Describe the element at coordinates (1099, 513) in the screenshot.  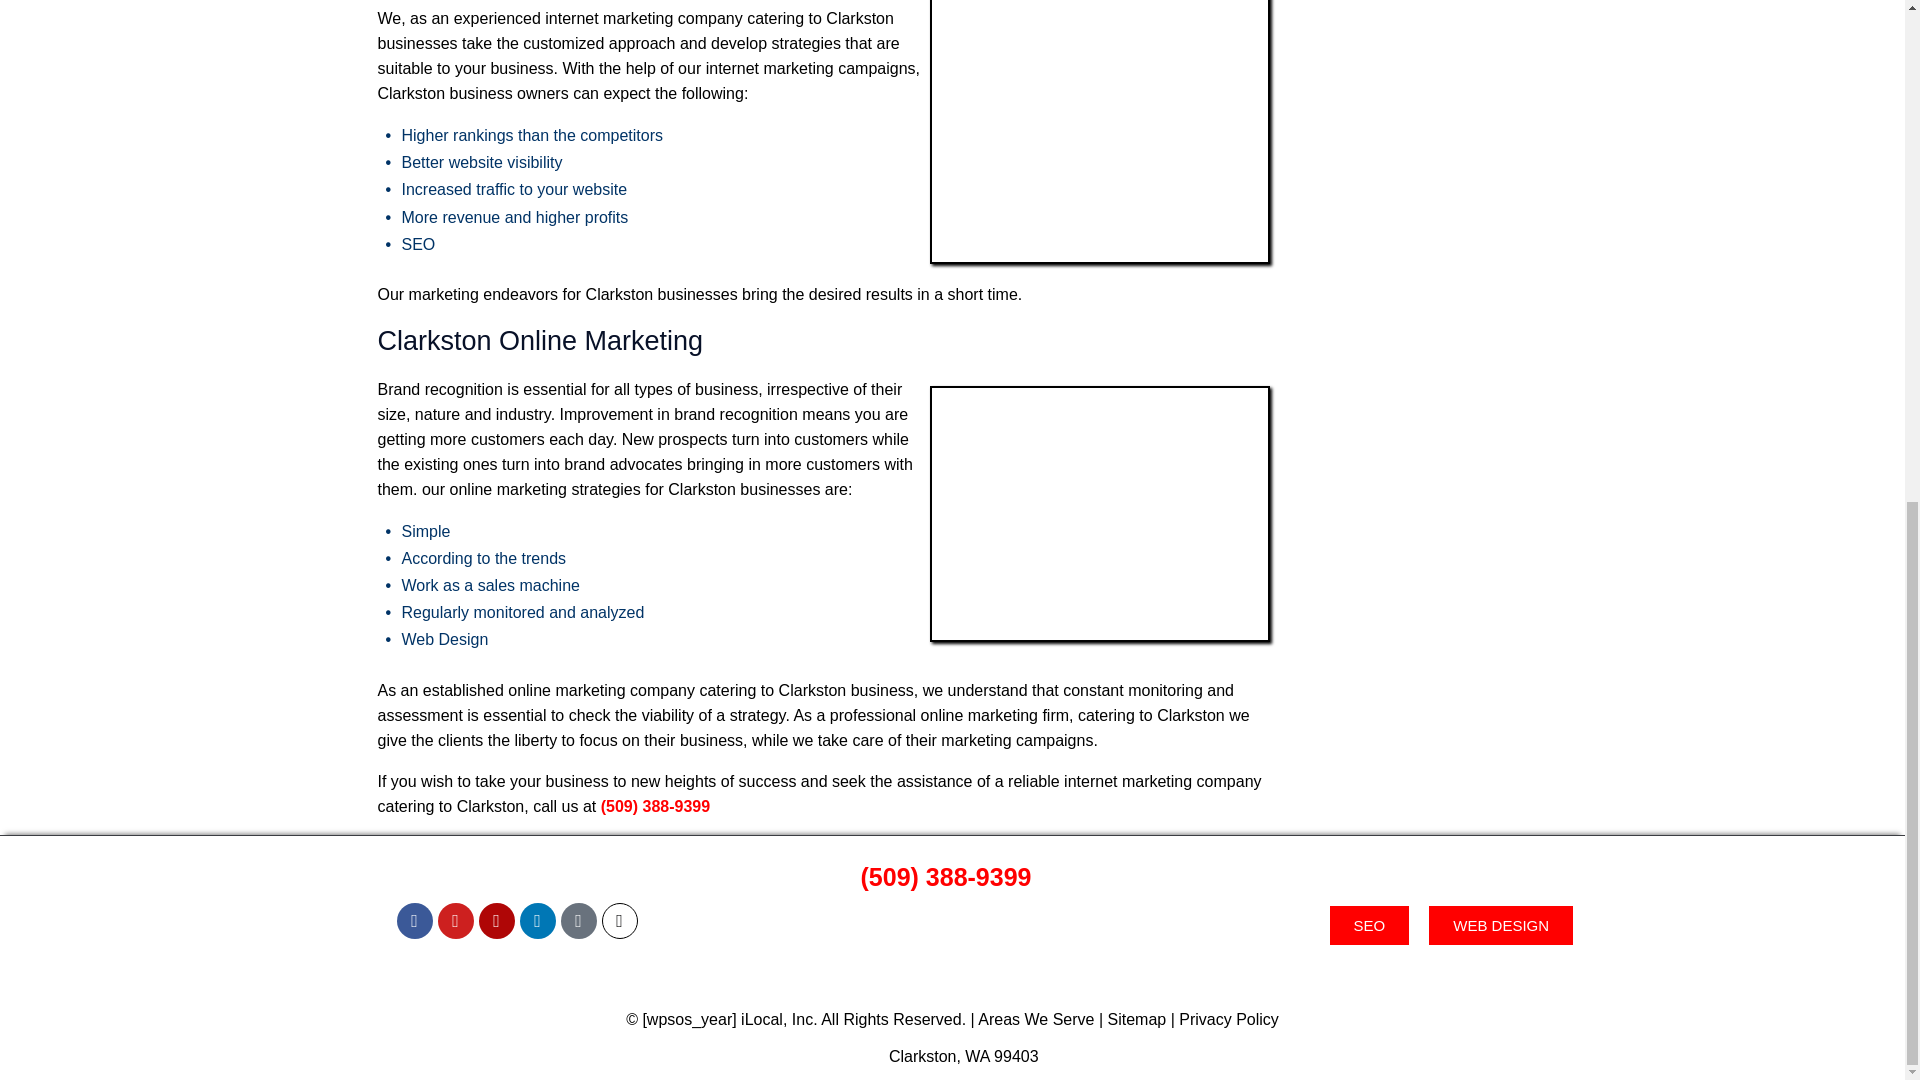
I see `Clarkston Online Marketing` at that location.